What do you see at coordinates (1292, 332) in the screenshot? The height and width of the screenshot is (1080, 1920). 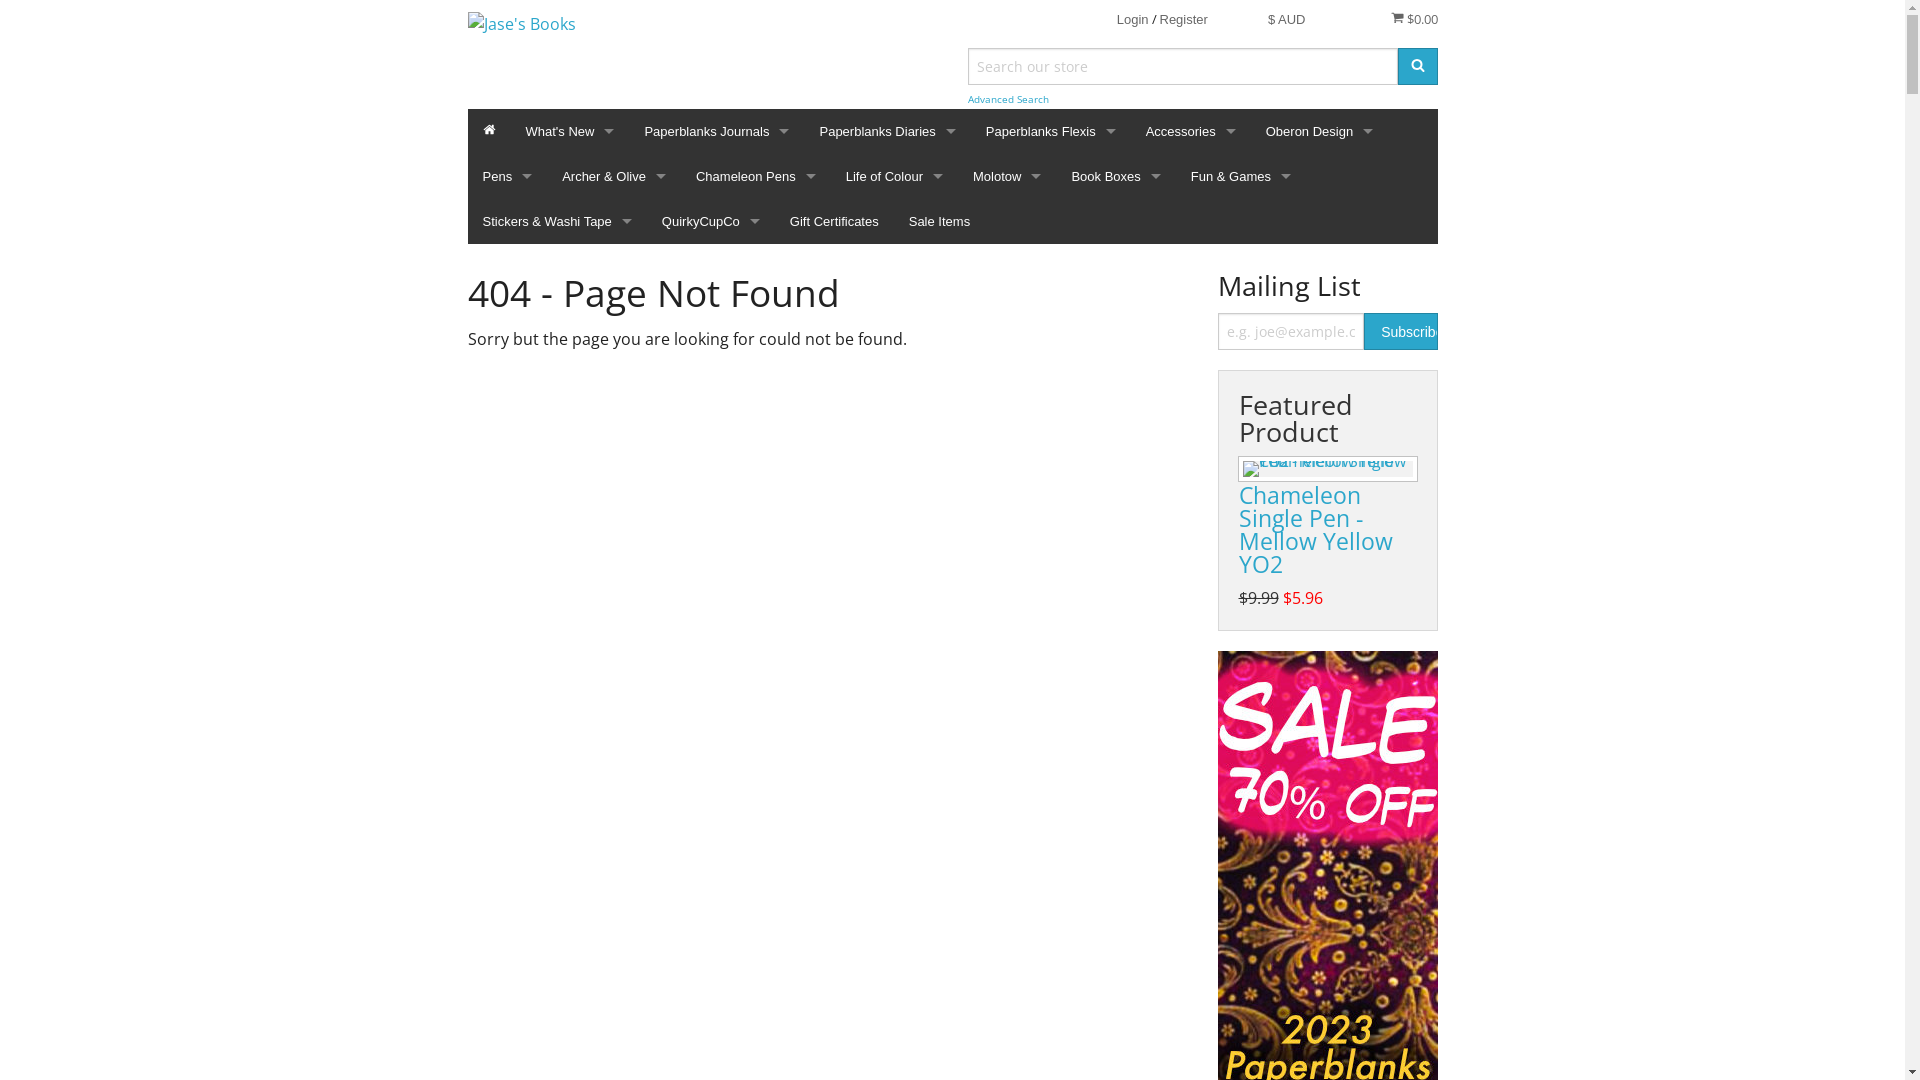 I see `Subscribe` at bounding box center [1292, 332].